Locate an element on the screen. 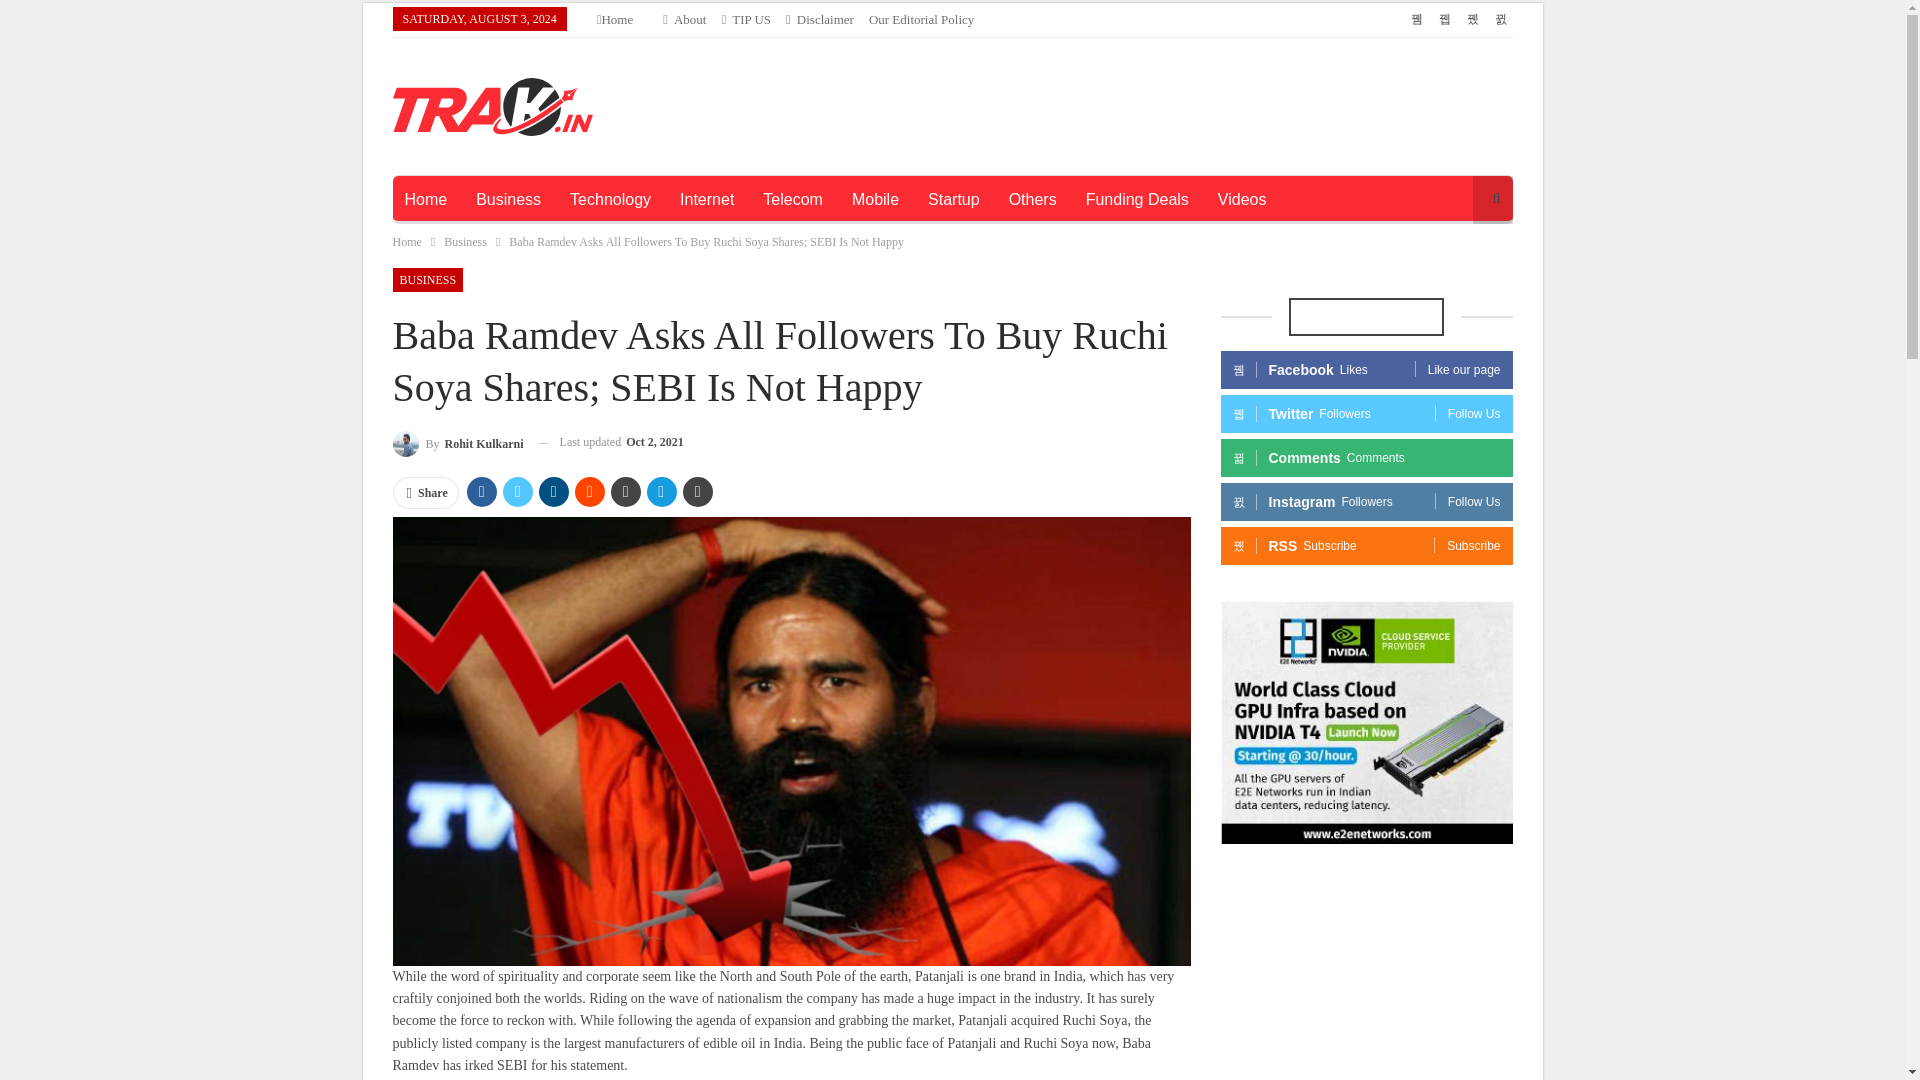 The image size is (1920, 1080). Home is located at coordinates (614, 19).